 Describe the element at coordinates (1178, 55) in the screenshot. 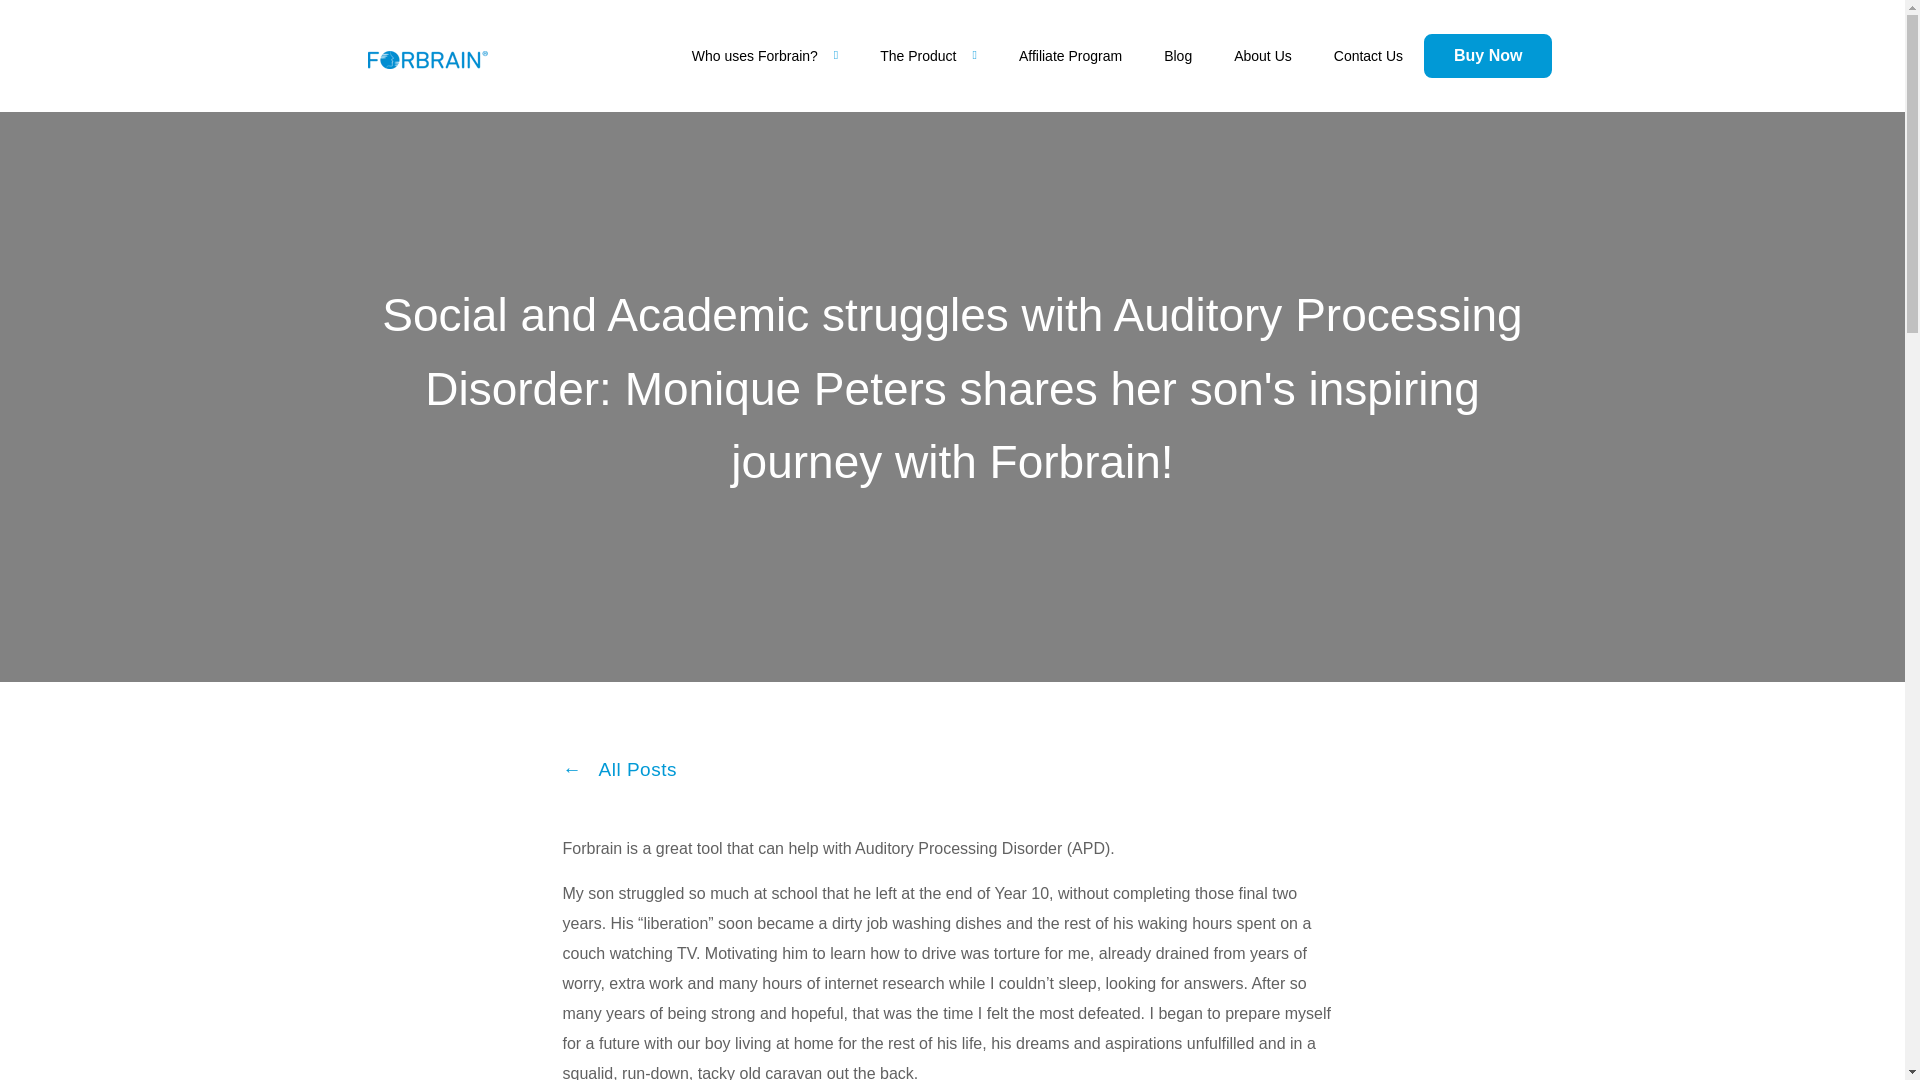

I see `Blog` at that location.